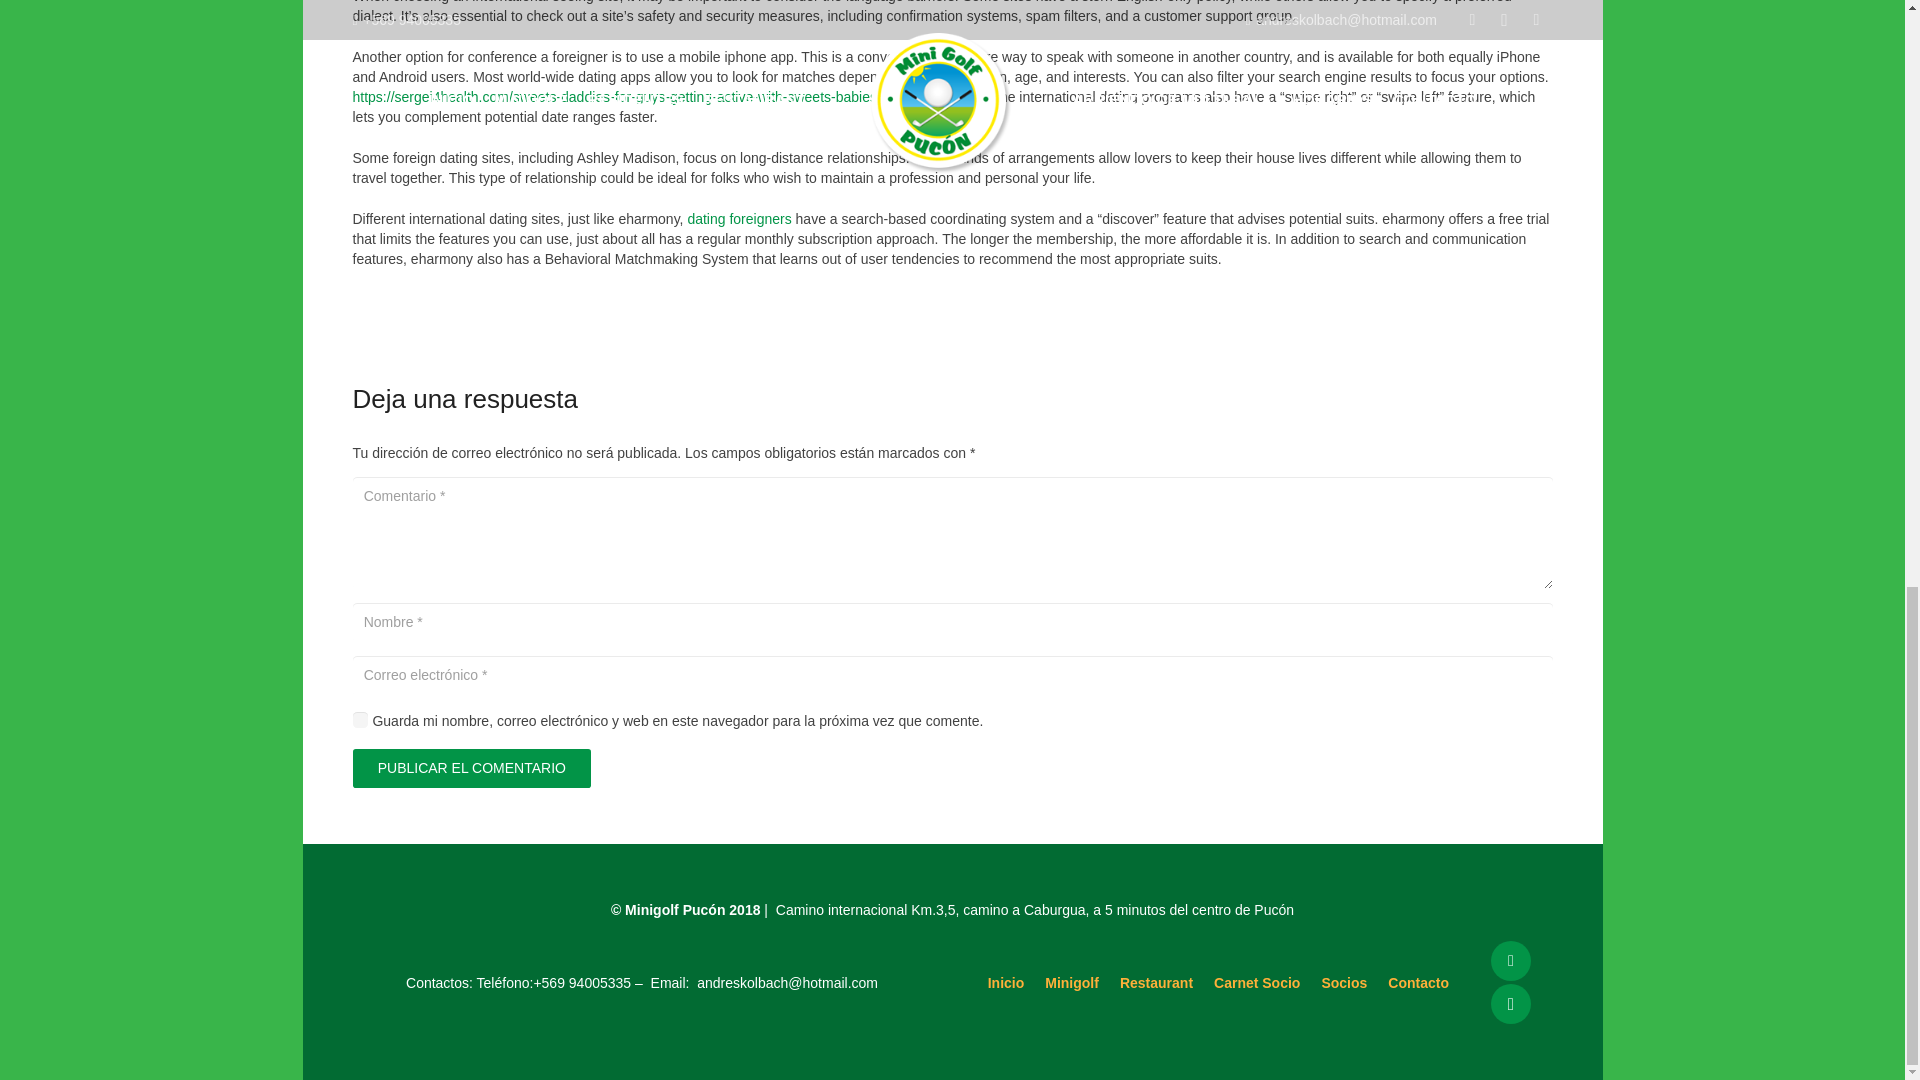 The height and width of the screenshot is (1080, 1920). Describe the element at coordinates (739, 218) in the screenshot. I see `dating foreigners` at that location.